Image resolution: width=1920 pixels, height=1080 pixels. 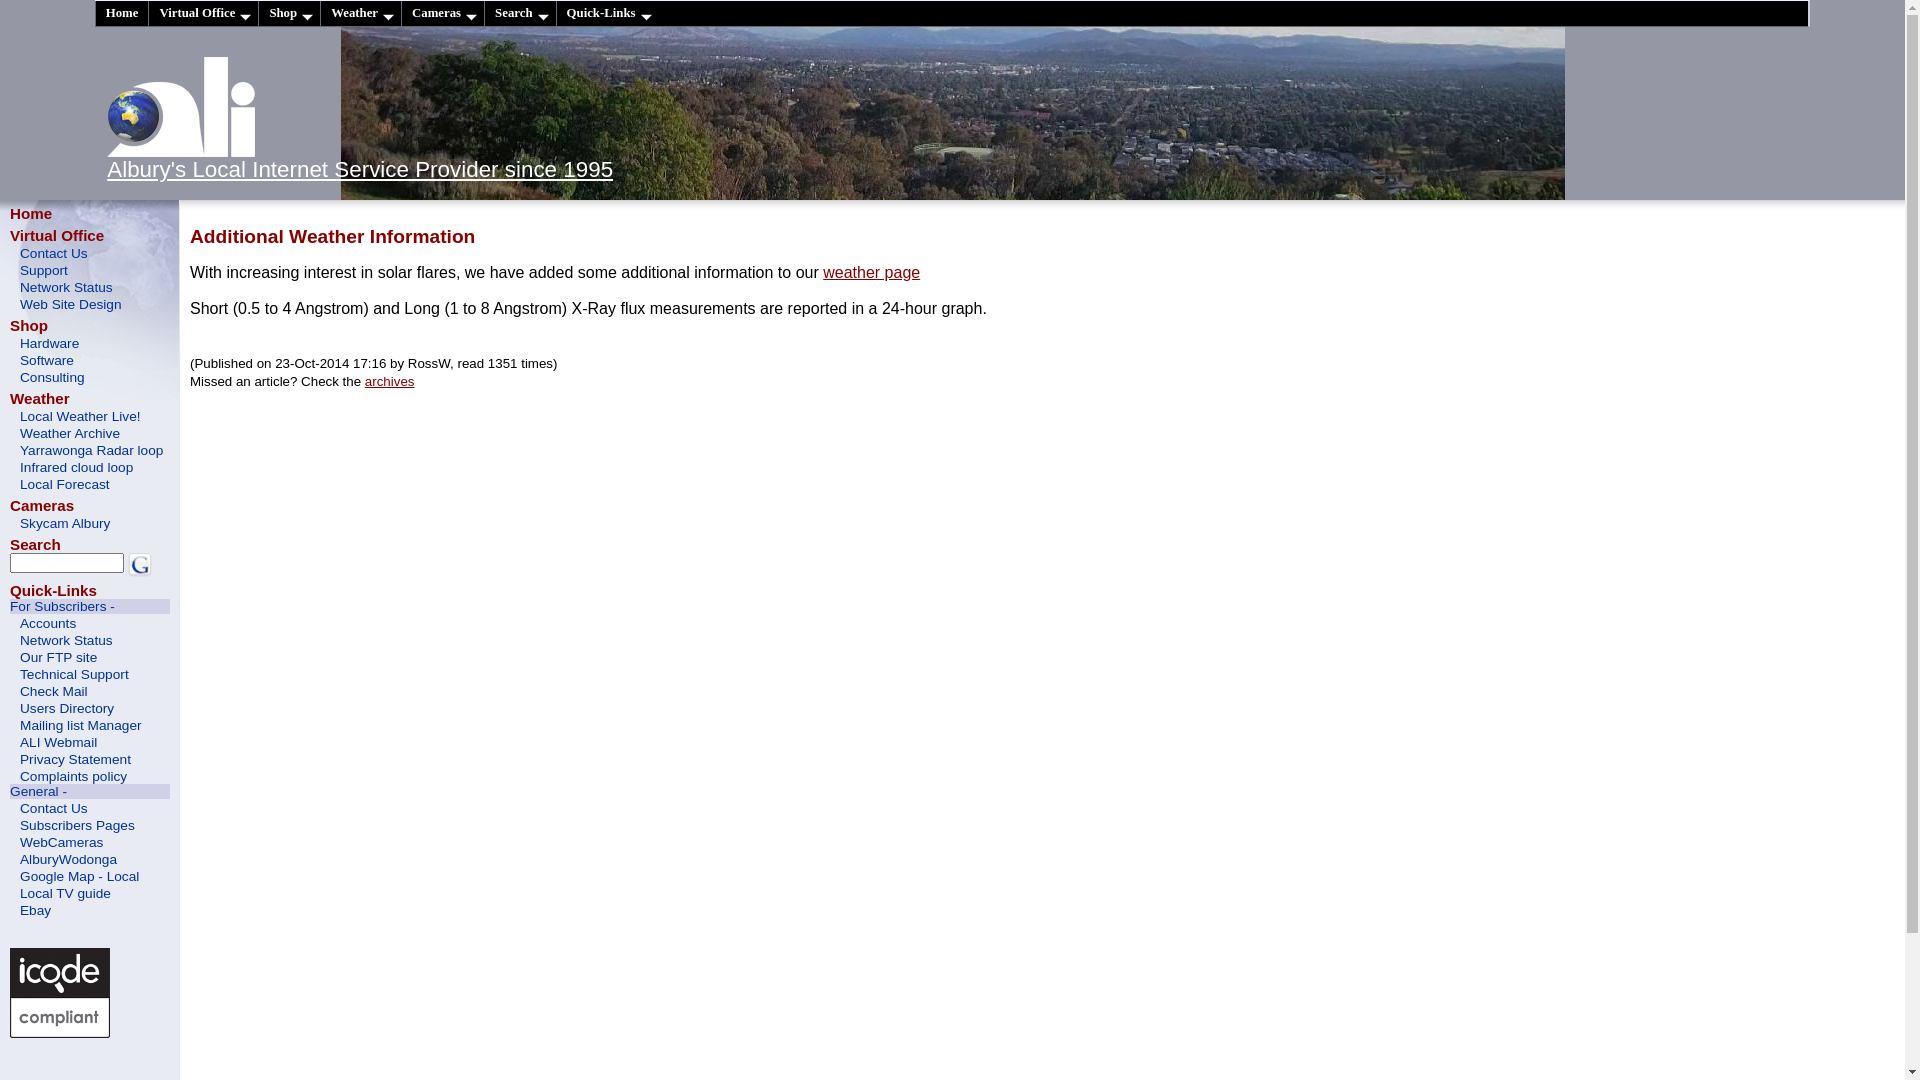 I want to click on Virtual Office, so click(x=203, y=14).